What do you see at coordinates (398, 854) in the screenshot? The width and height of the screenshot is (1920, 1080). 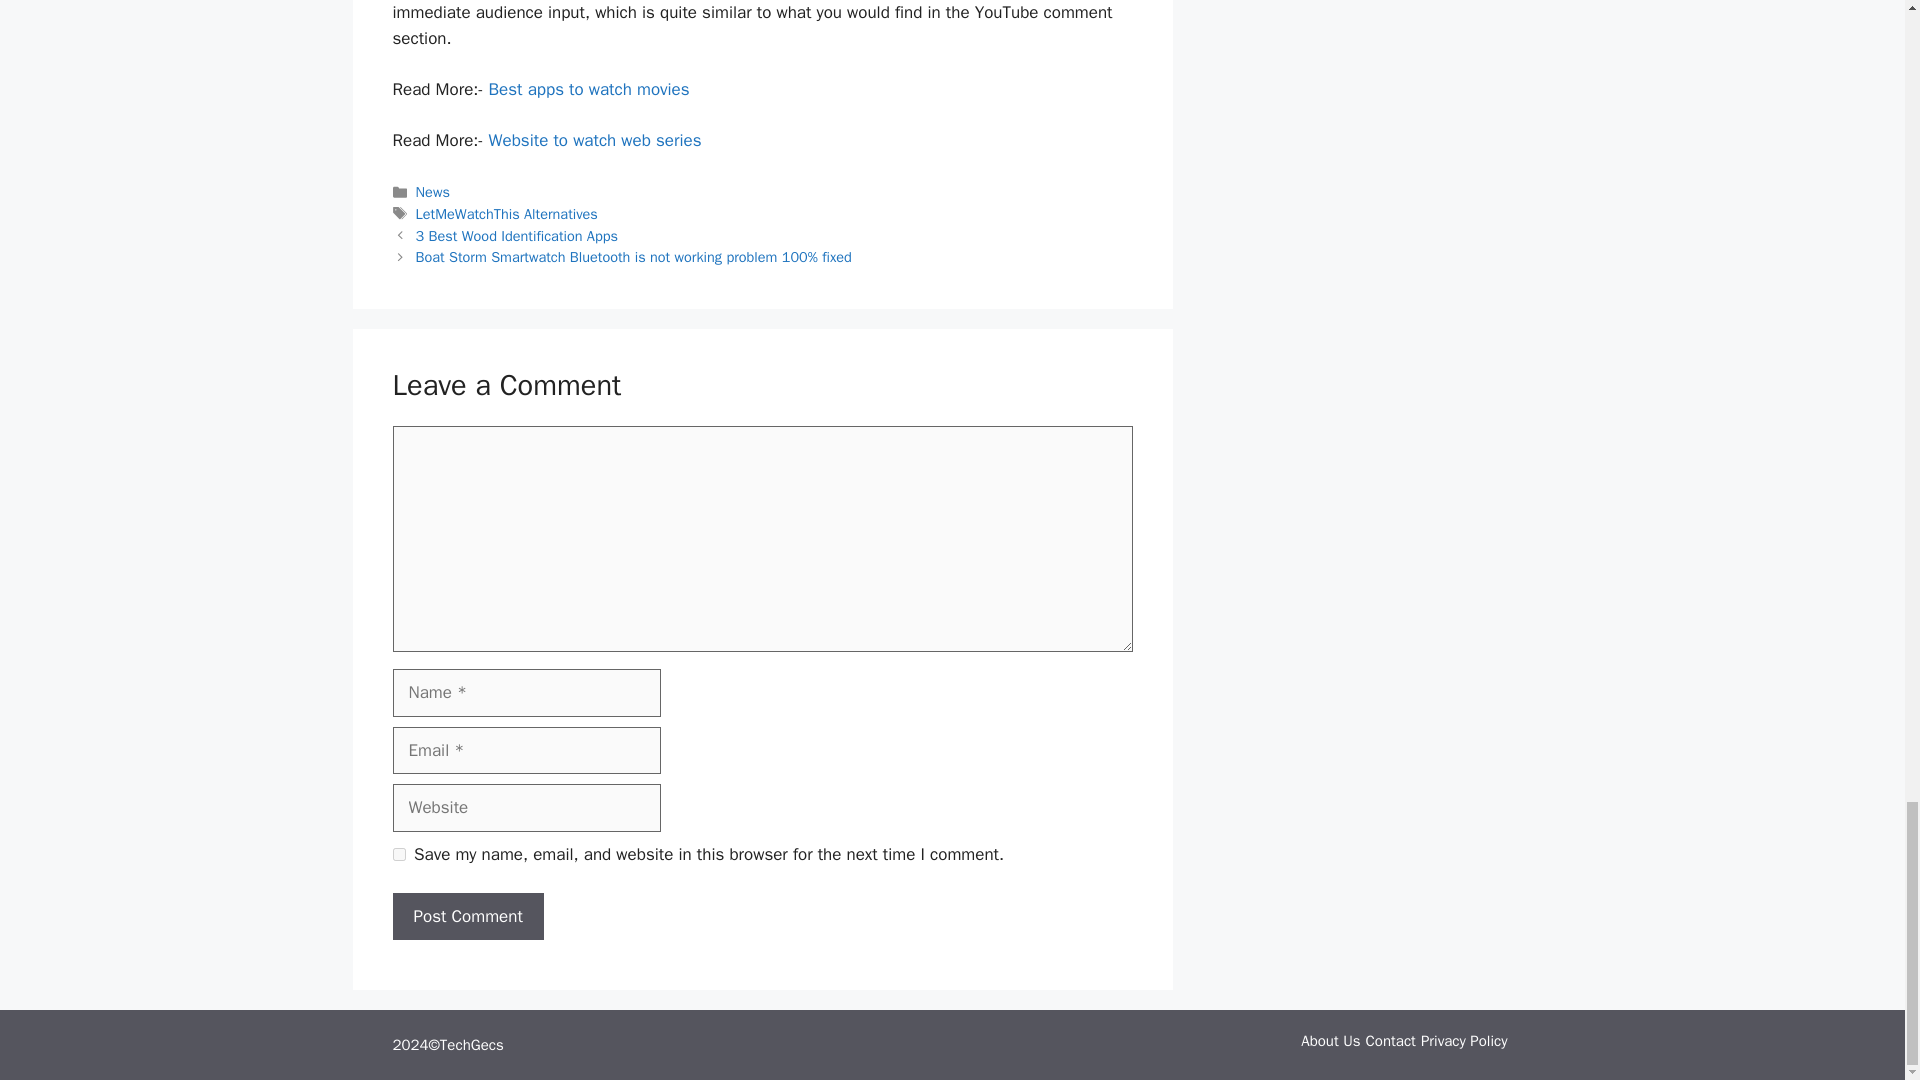 I see `yes` at bounding box center [398, 854].